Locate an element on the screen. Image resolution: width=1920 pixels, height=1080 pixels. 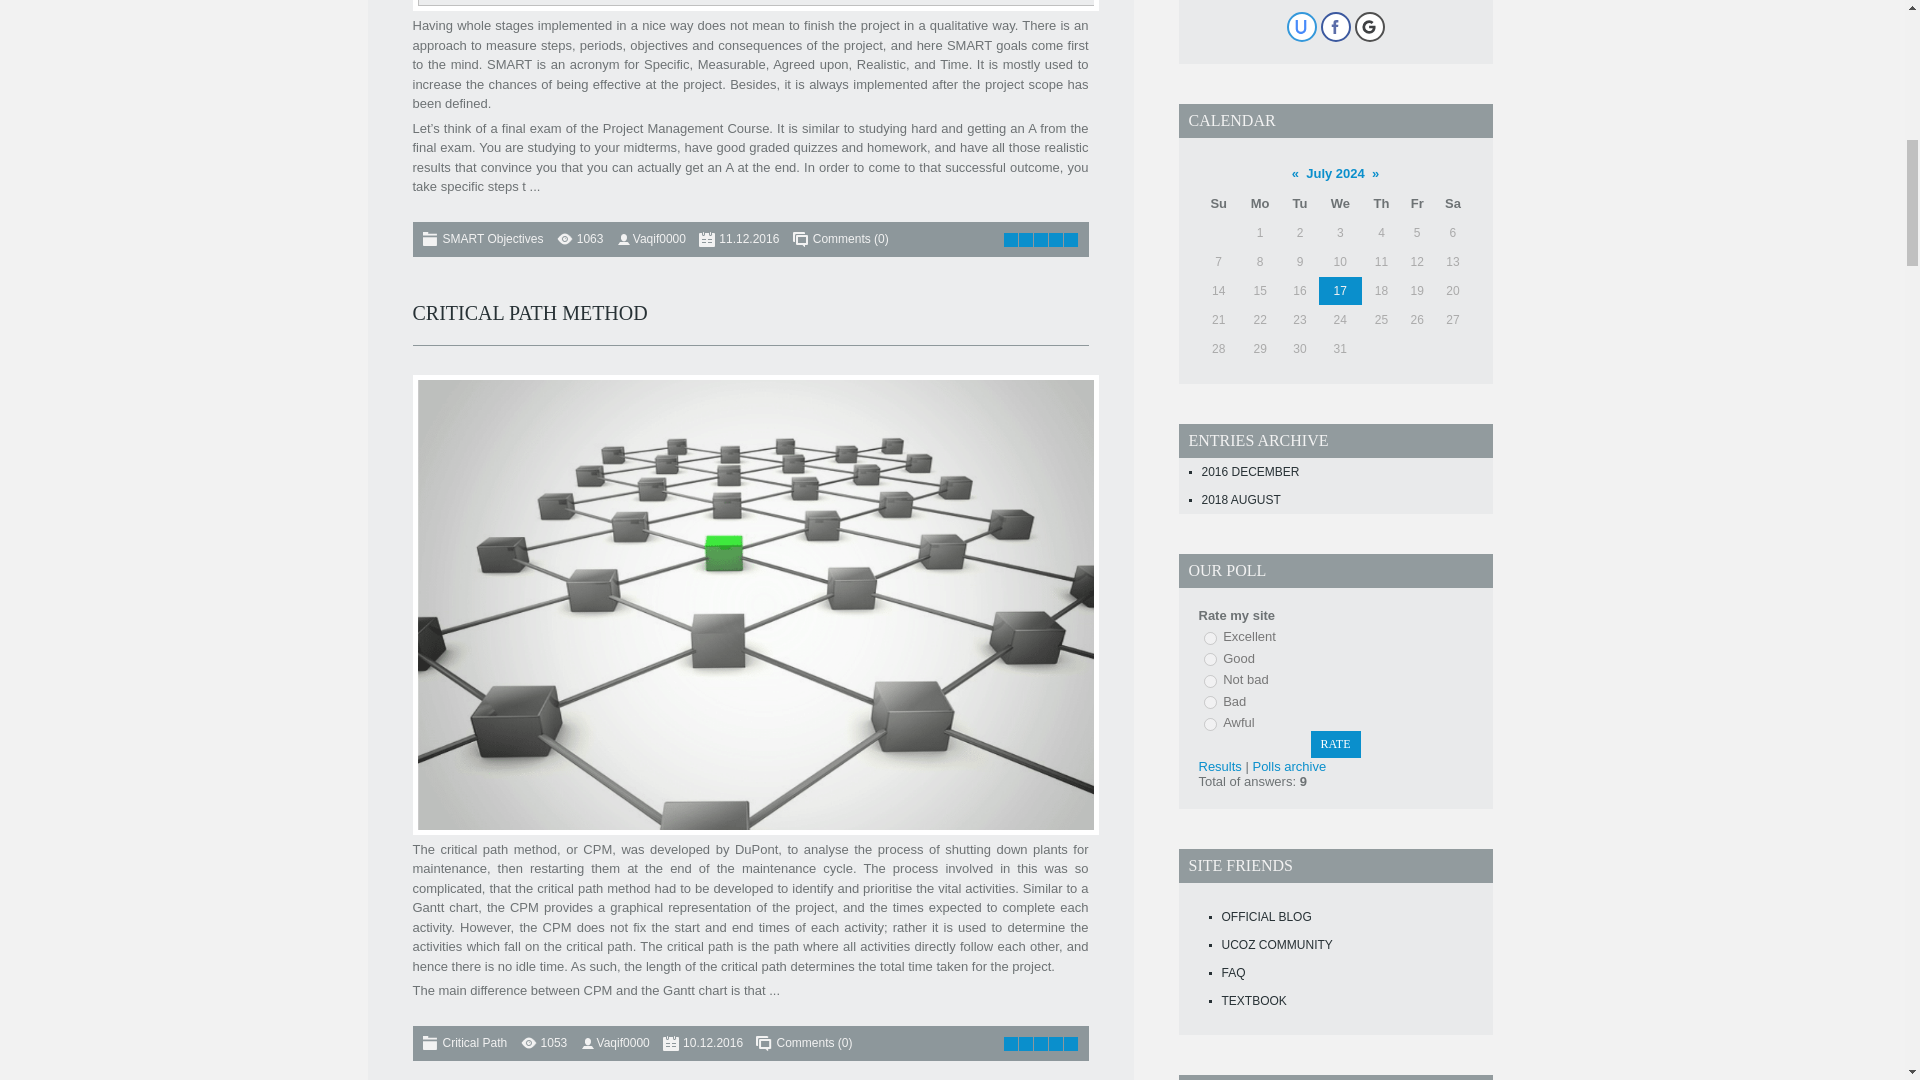
Vaqif0000 is located at coordinates (624, 1042).